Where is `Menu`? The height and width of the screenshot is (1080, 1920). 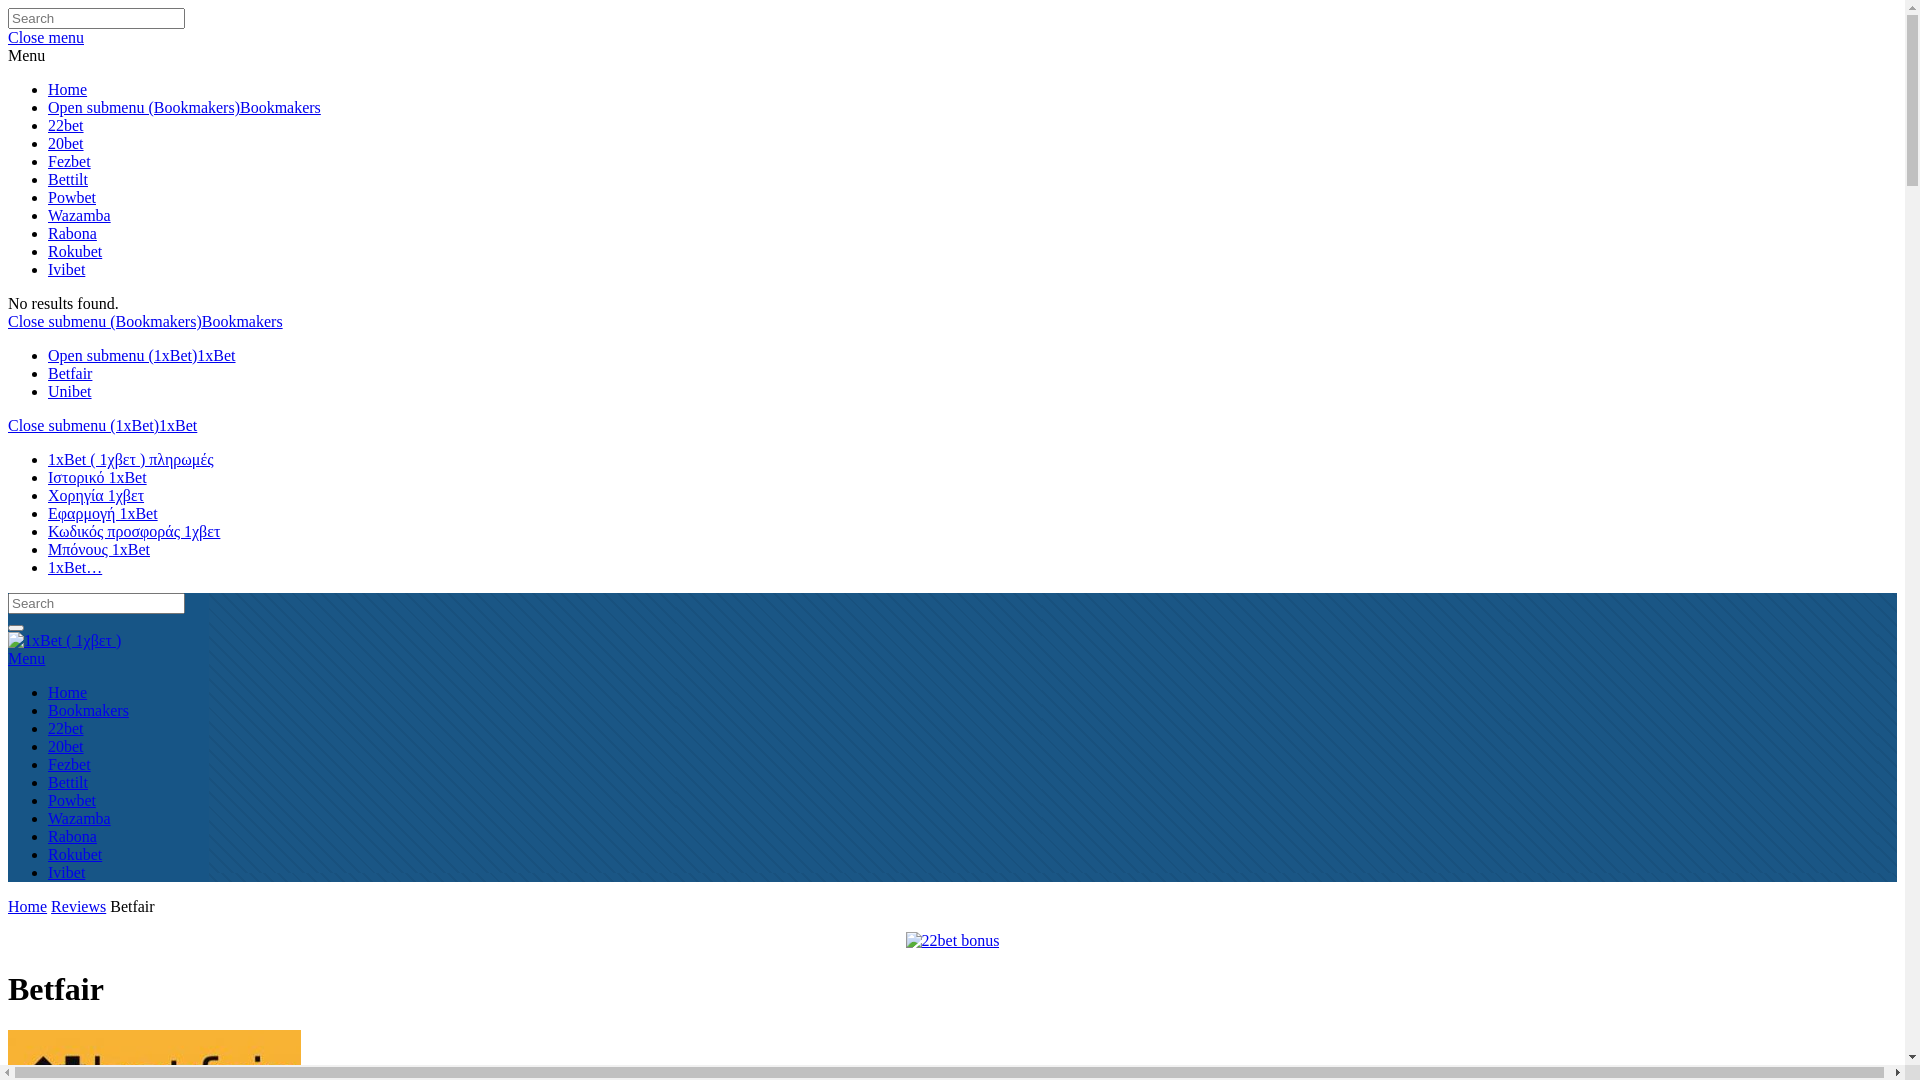 Menu is located at coordinates (26, 56).